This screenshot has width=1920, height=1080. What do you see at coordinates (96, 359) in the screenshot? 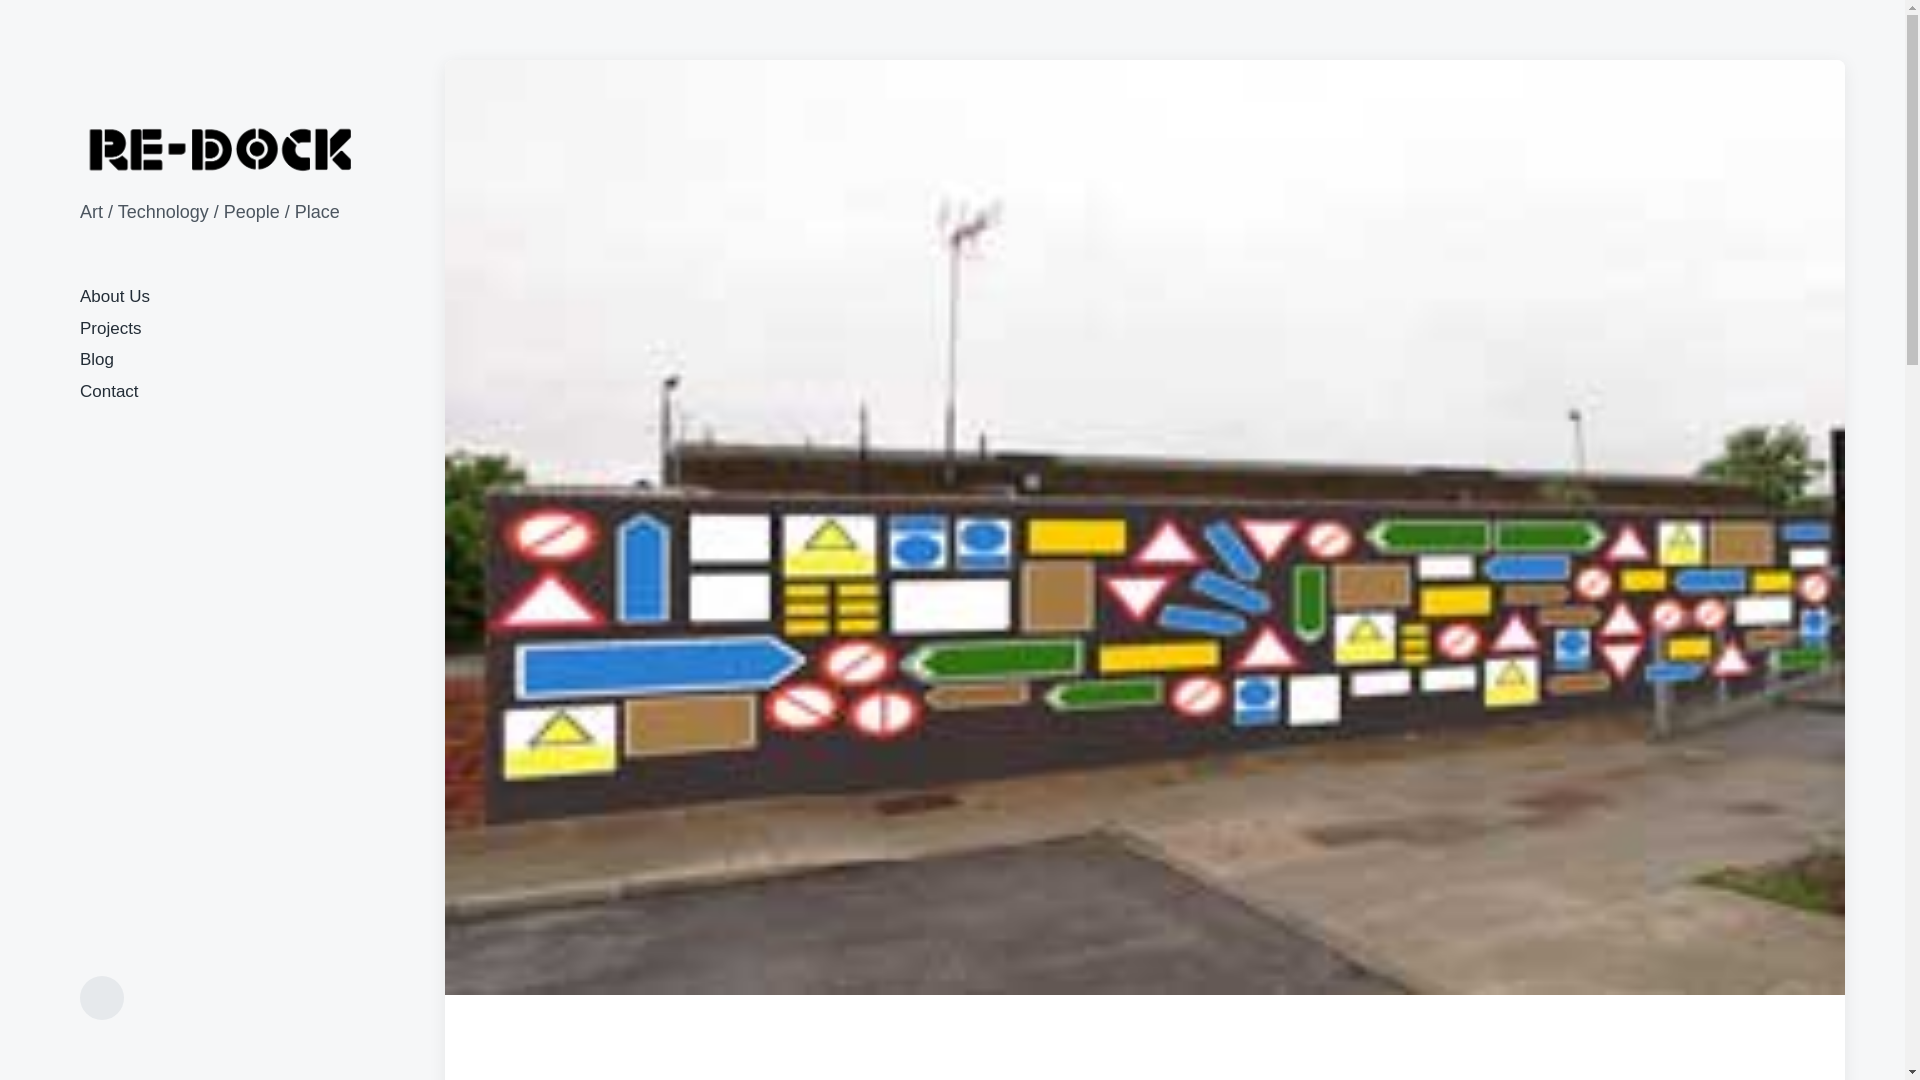
I see `Blog` at bounding box center [96, 359].